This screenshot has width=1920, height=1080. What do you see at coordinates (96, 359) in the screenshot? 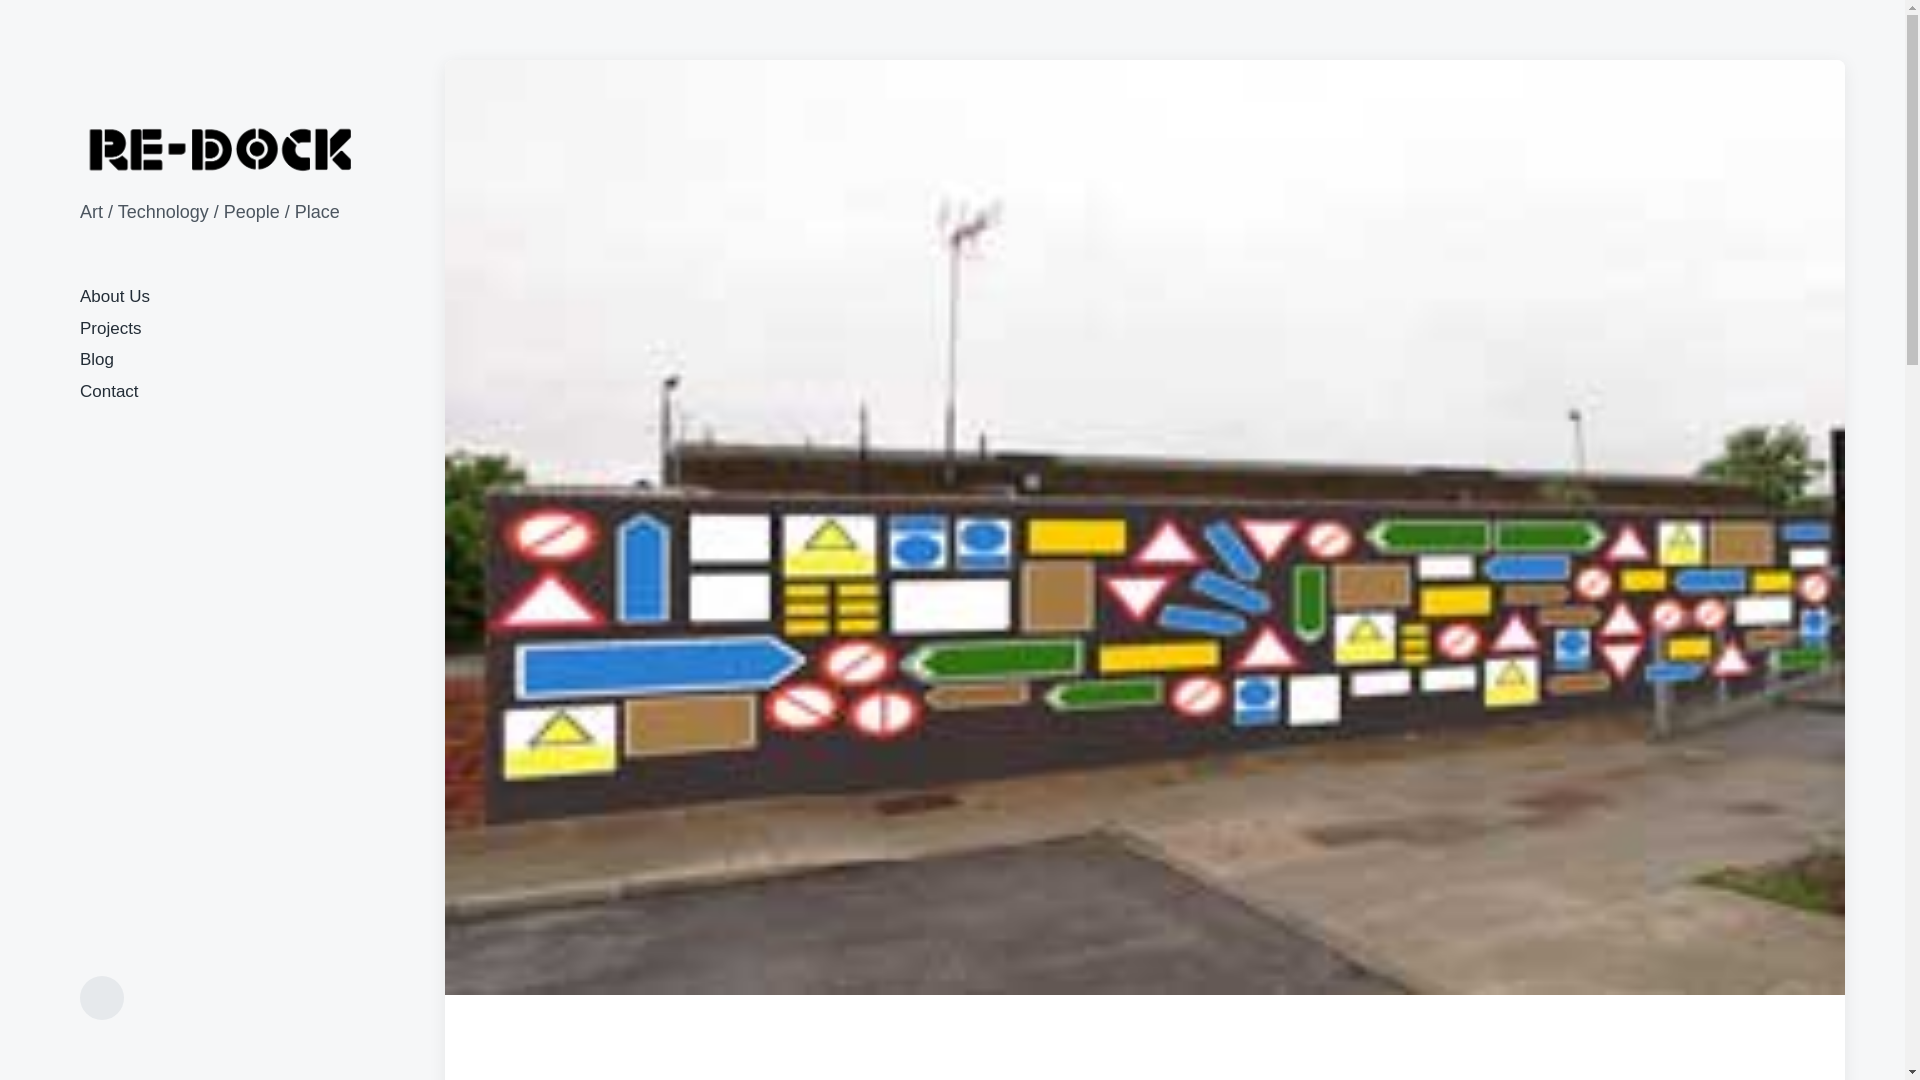
I see `Blog` at bounding box center [96, 359].